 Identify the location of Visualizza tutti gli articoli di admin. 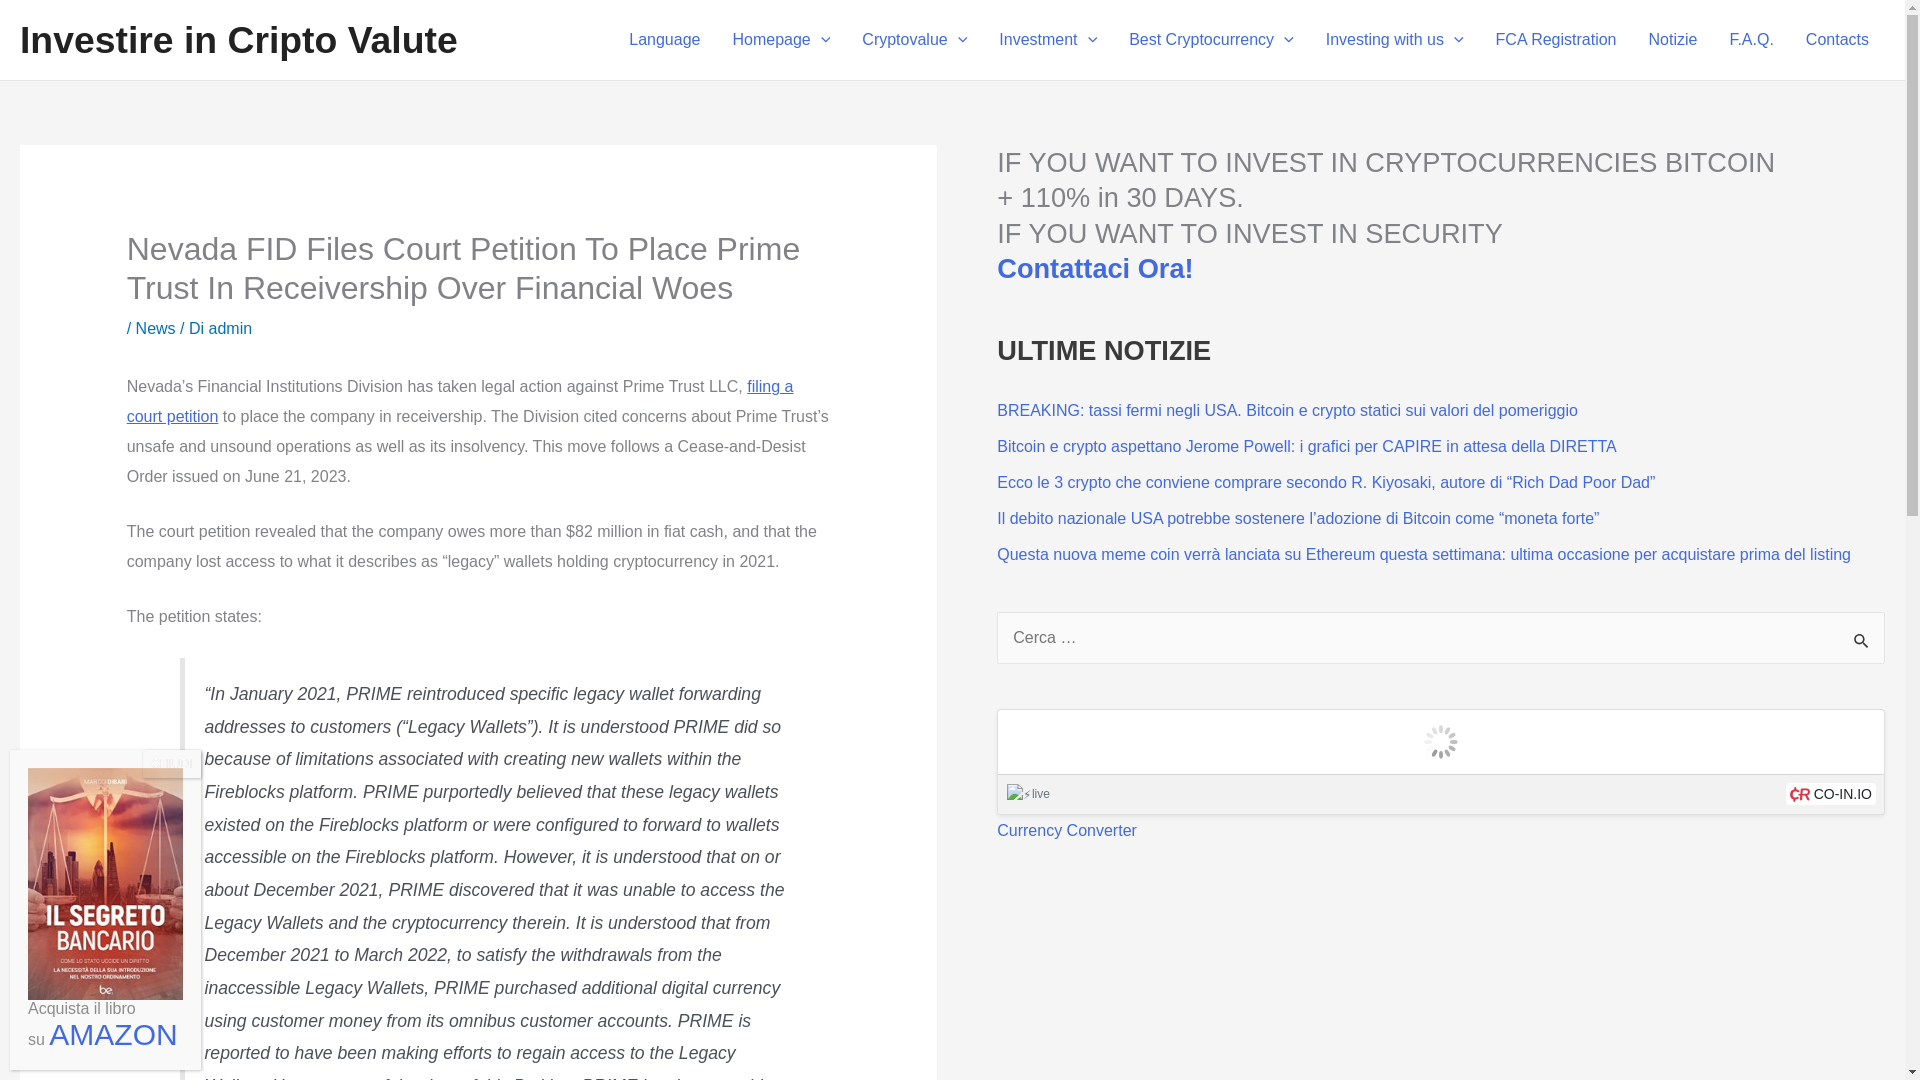
(231, 328).